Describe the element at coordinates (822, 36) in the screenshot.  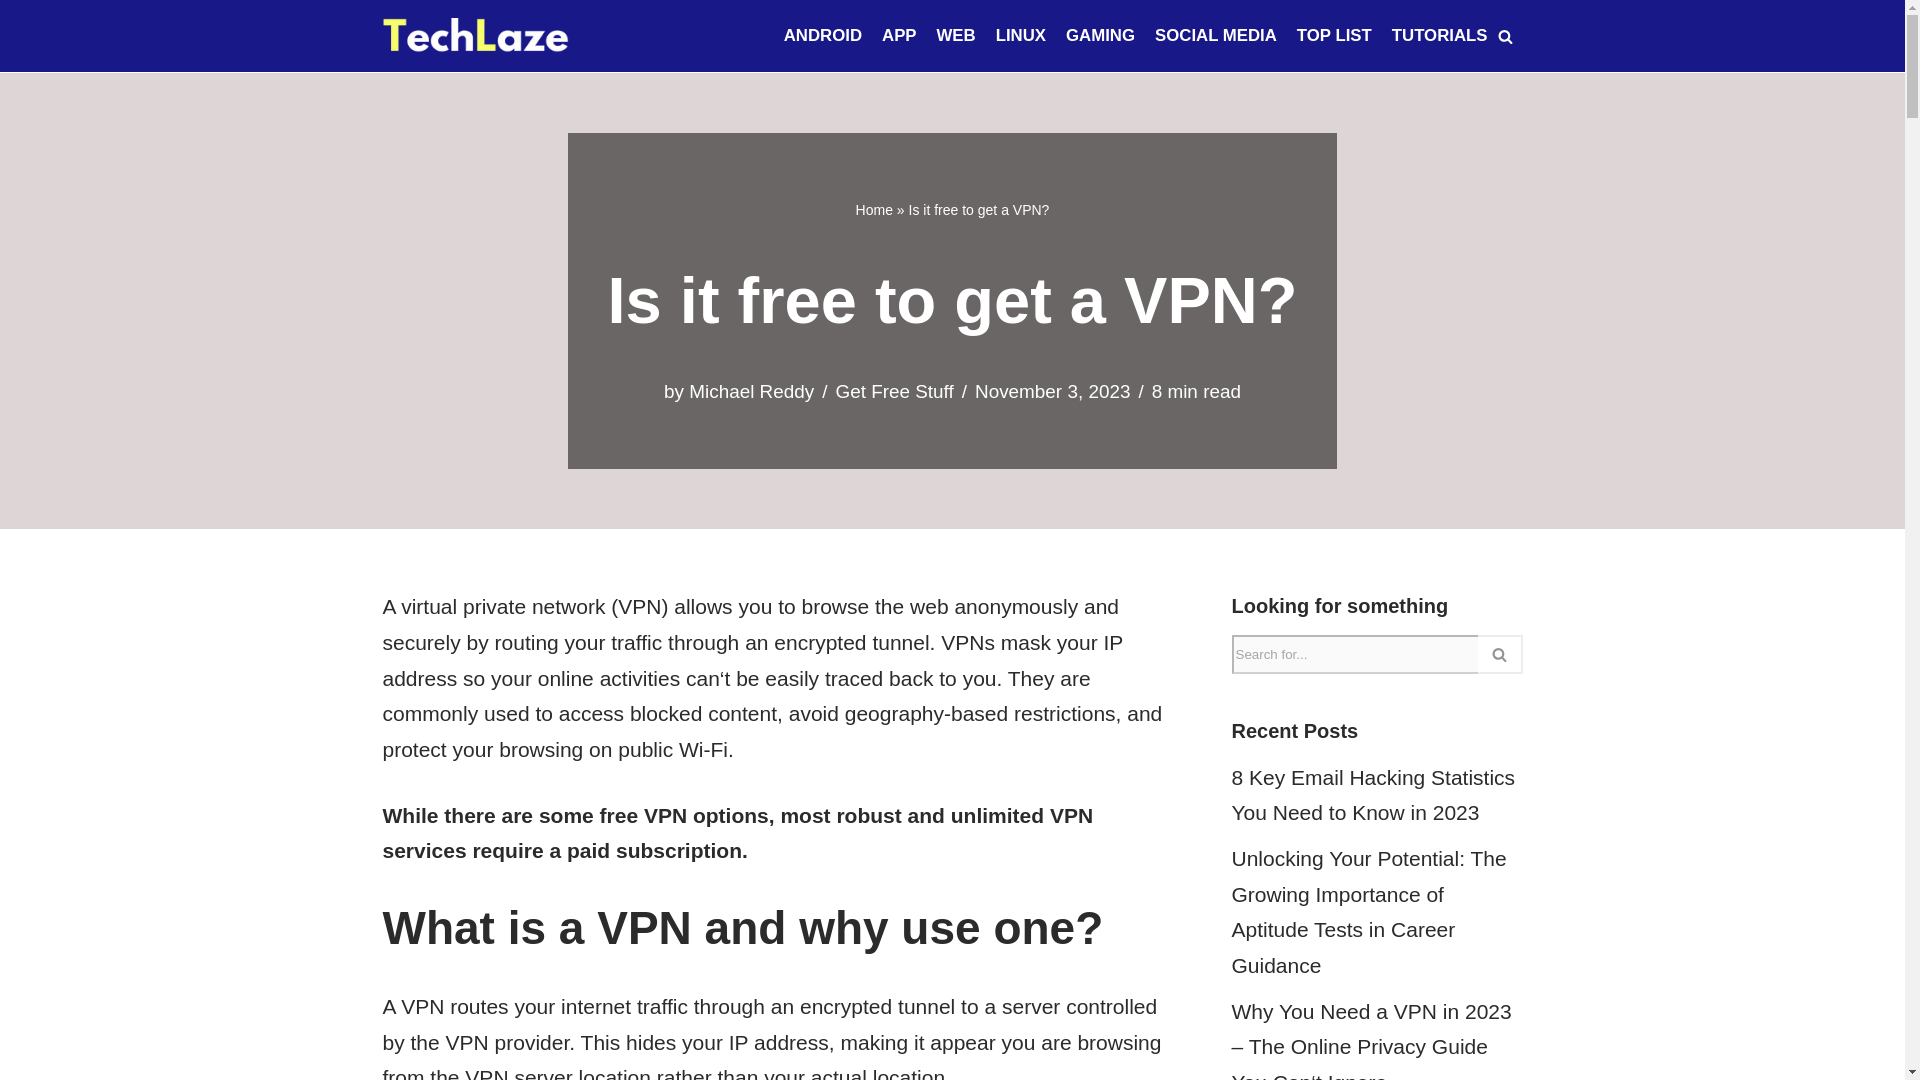
I see `ANDROID` at that location.